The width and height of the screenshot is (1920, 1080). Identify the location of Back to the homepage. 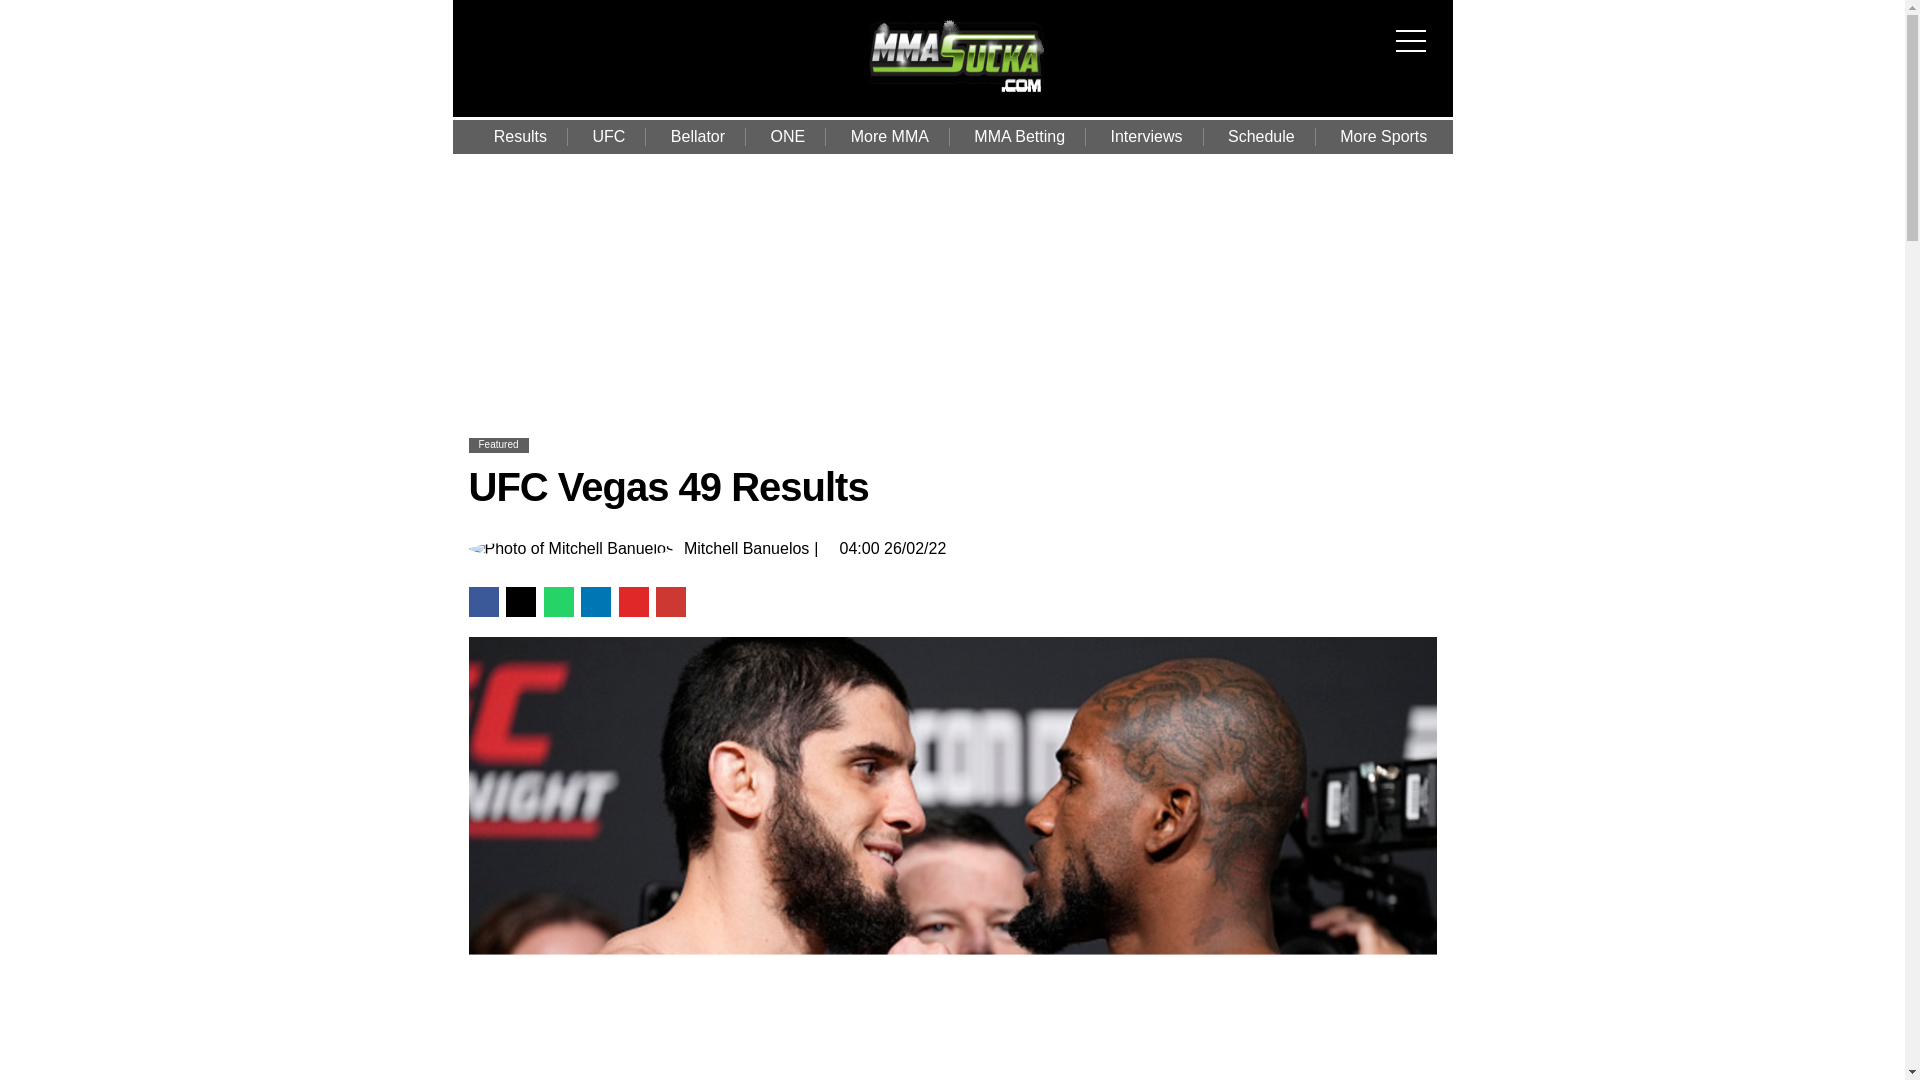
(956, 93).